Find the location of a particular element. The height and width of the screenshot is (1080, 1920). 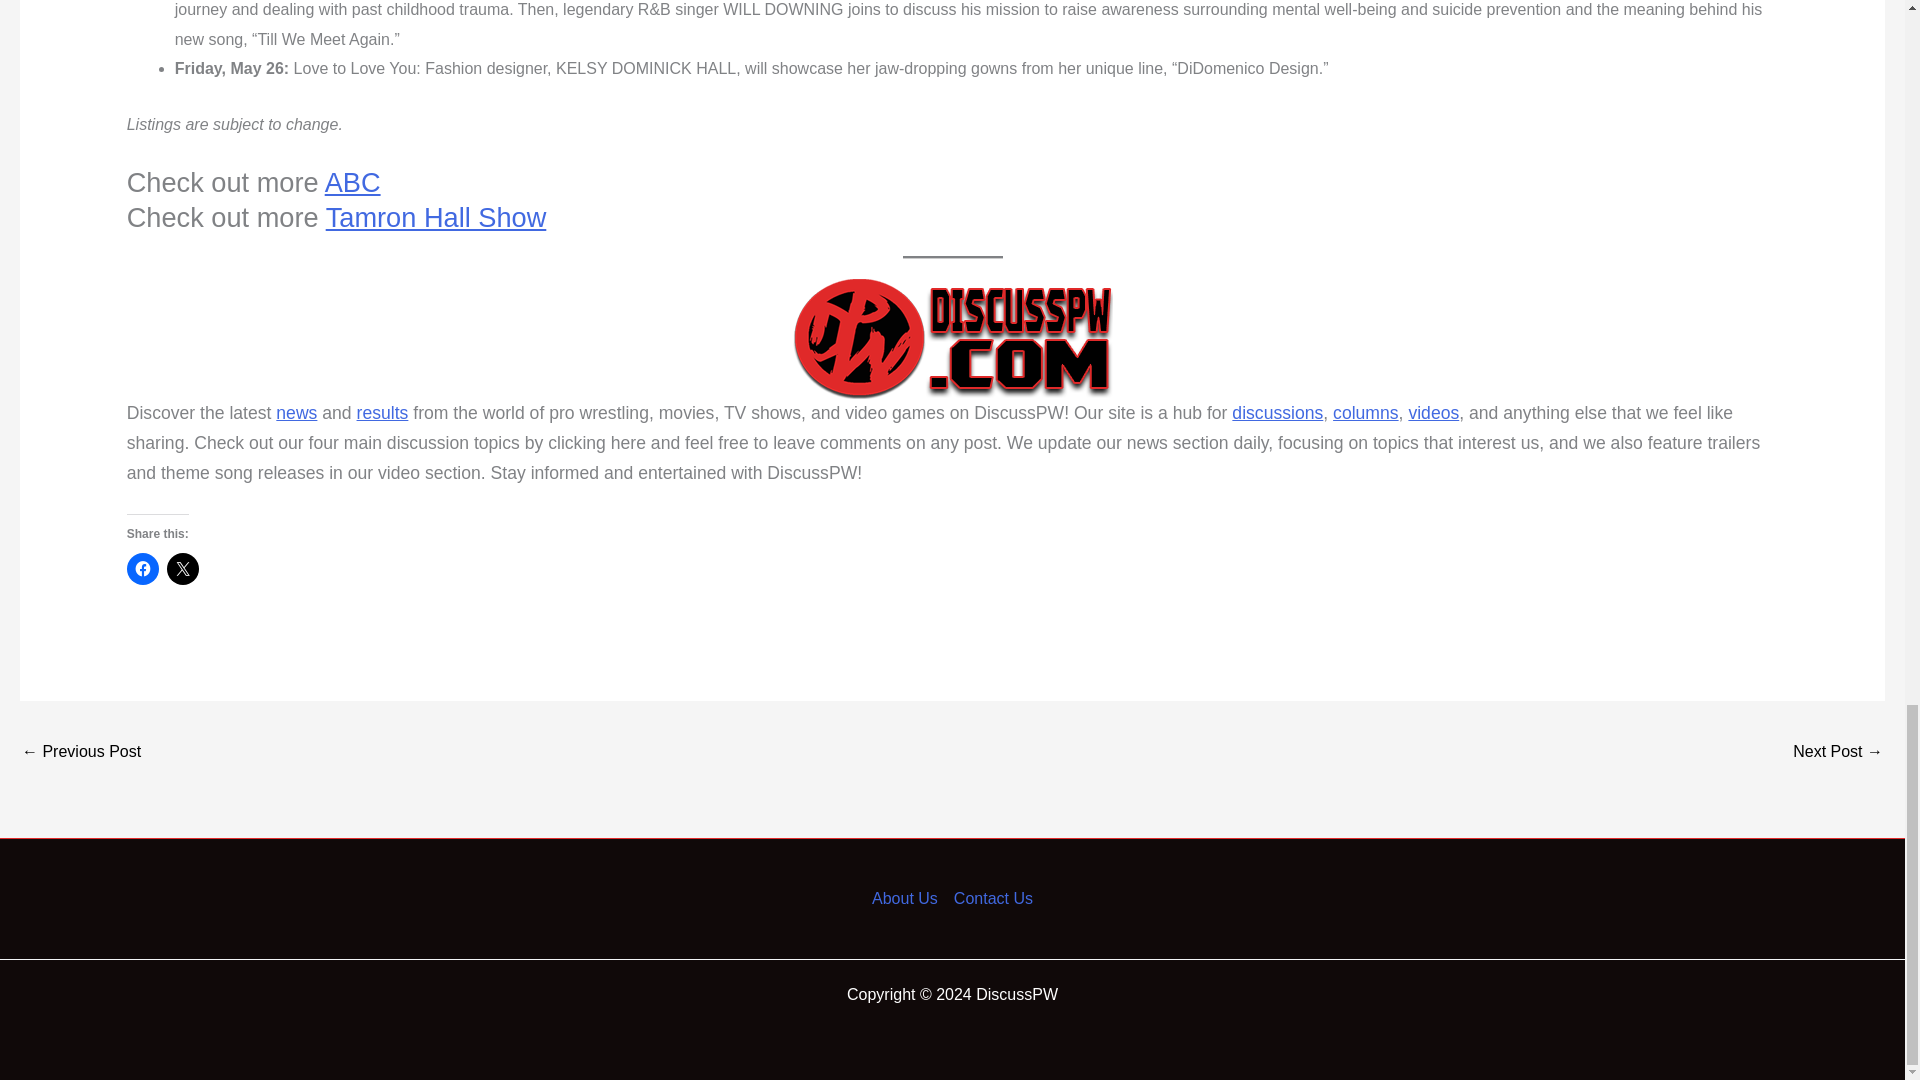

results is located at coordinates (382, 412).